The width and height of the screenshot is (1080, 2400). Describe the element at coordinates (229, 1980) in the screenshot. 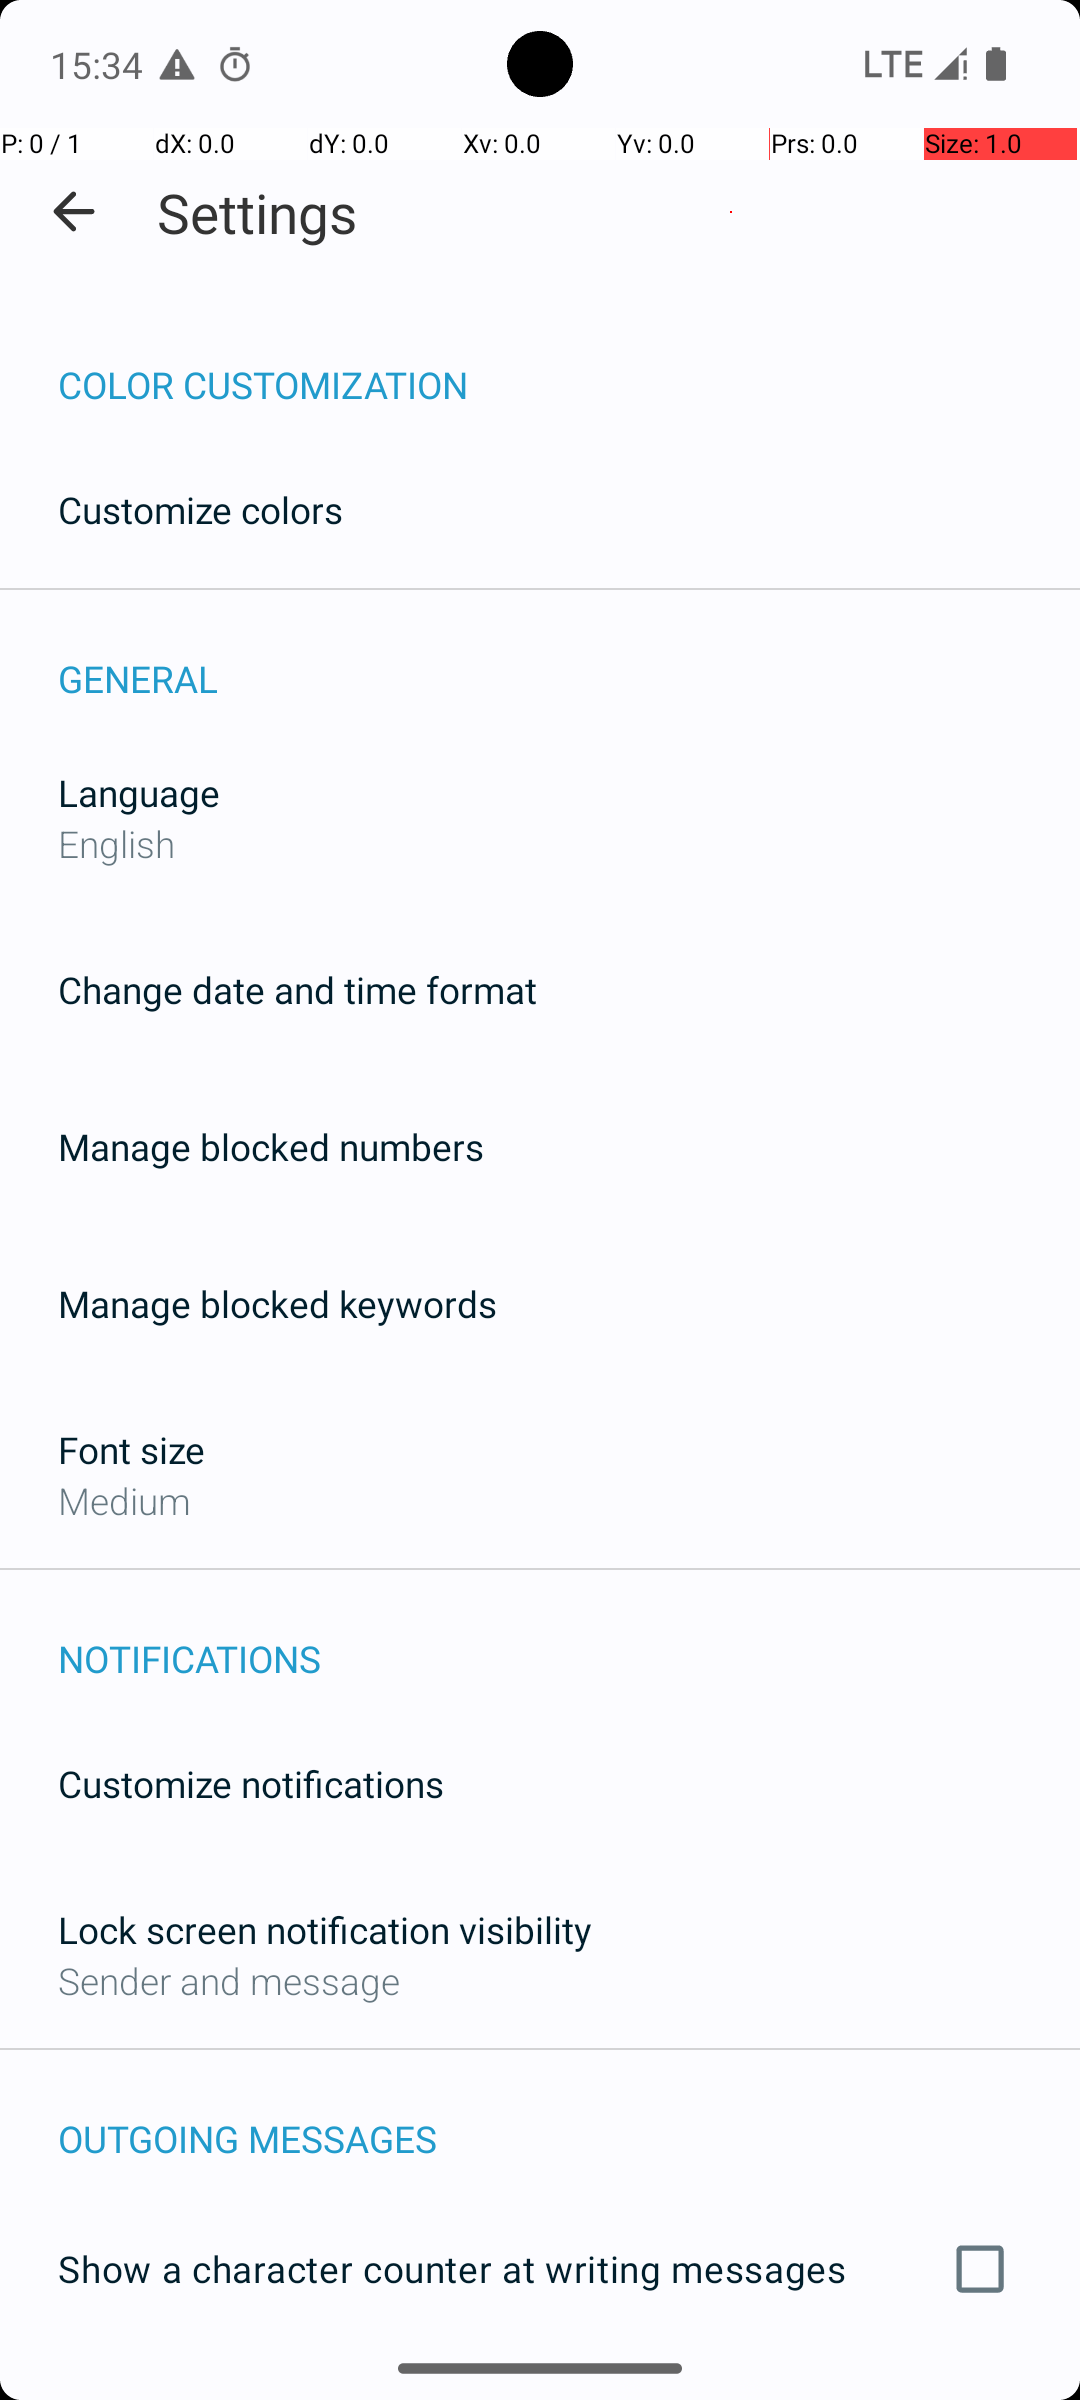

I see `Sender and message` at that location.